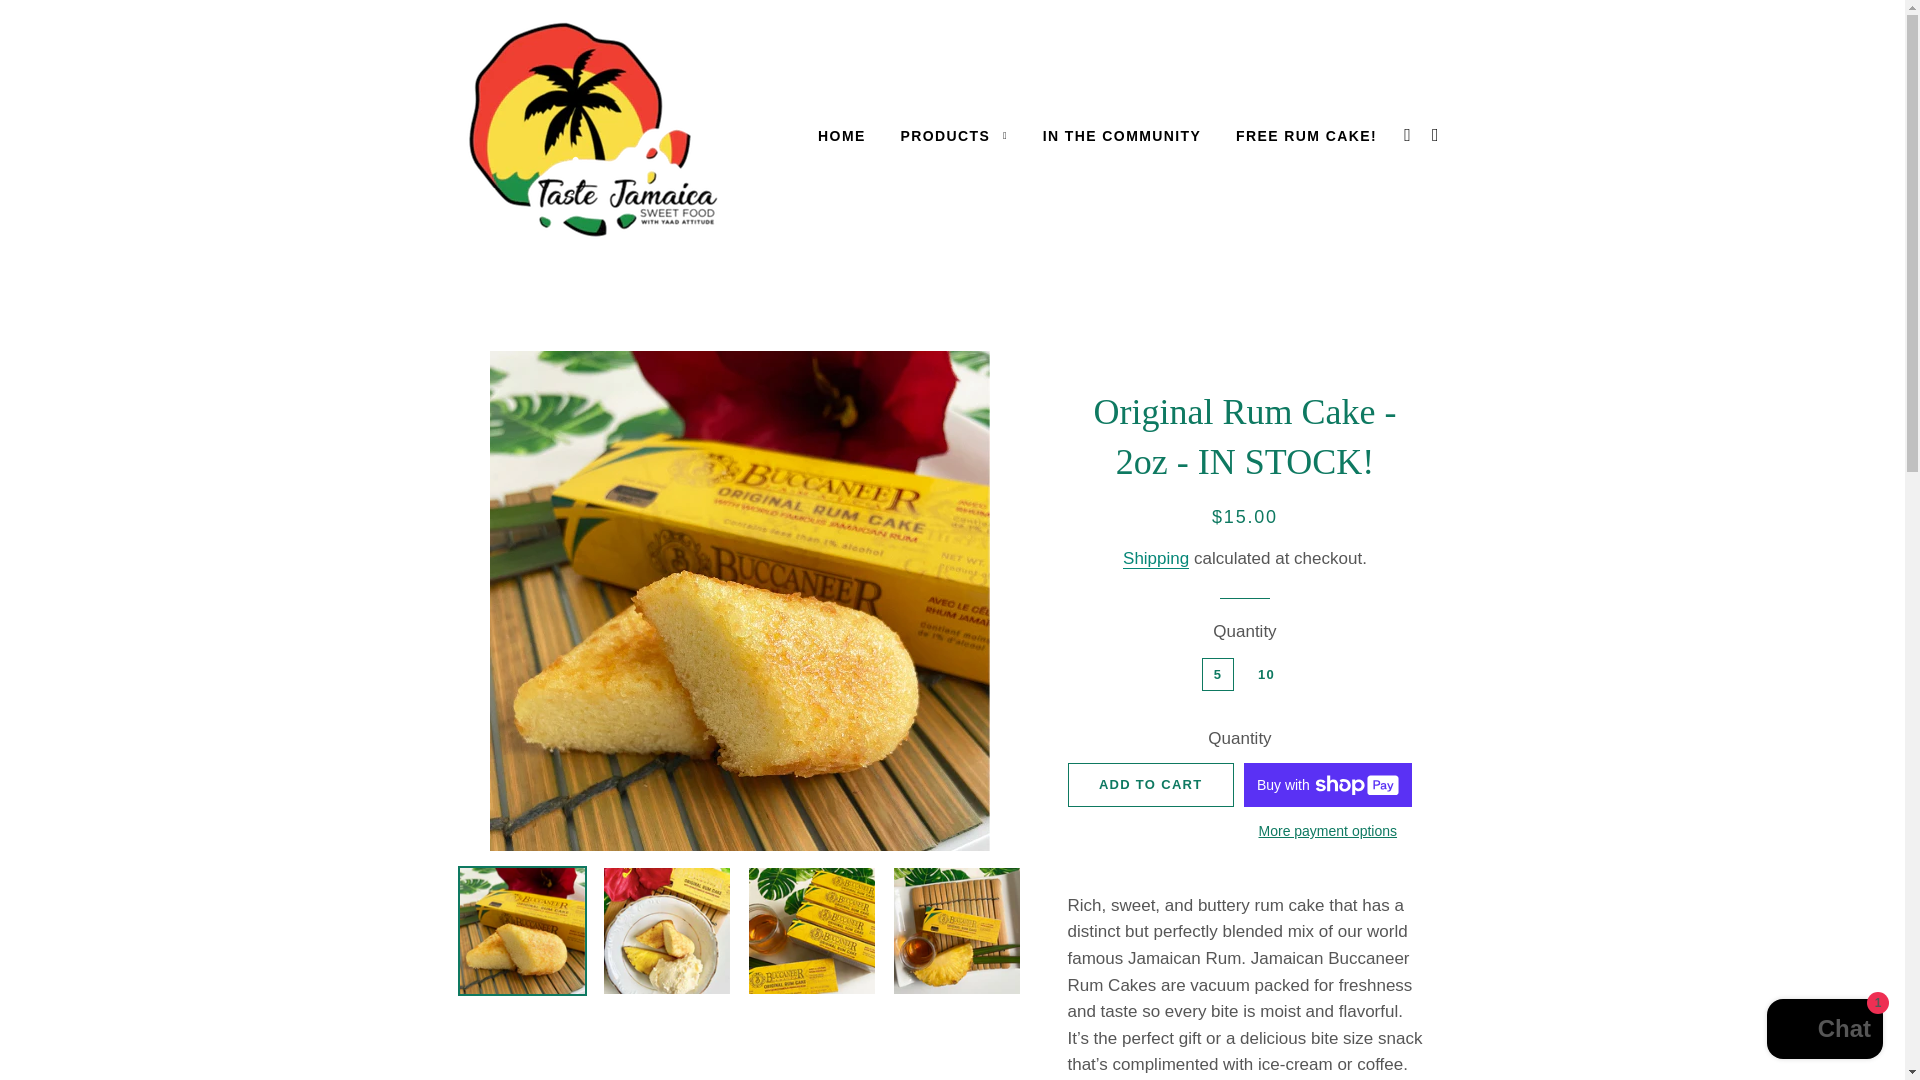  Describe the element at coordinates (1824, 1031) in the screenshot. I see `Shopify online store chat` at that location.